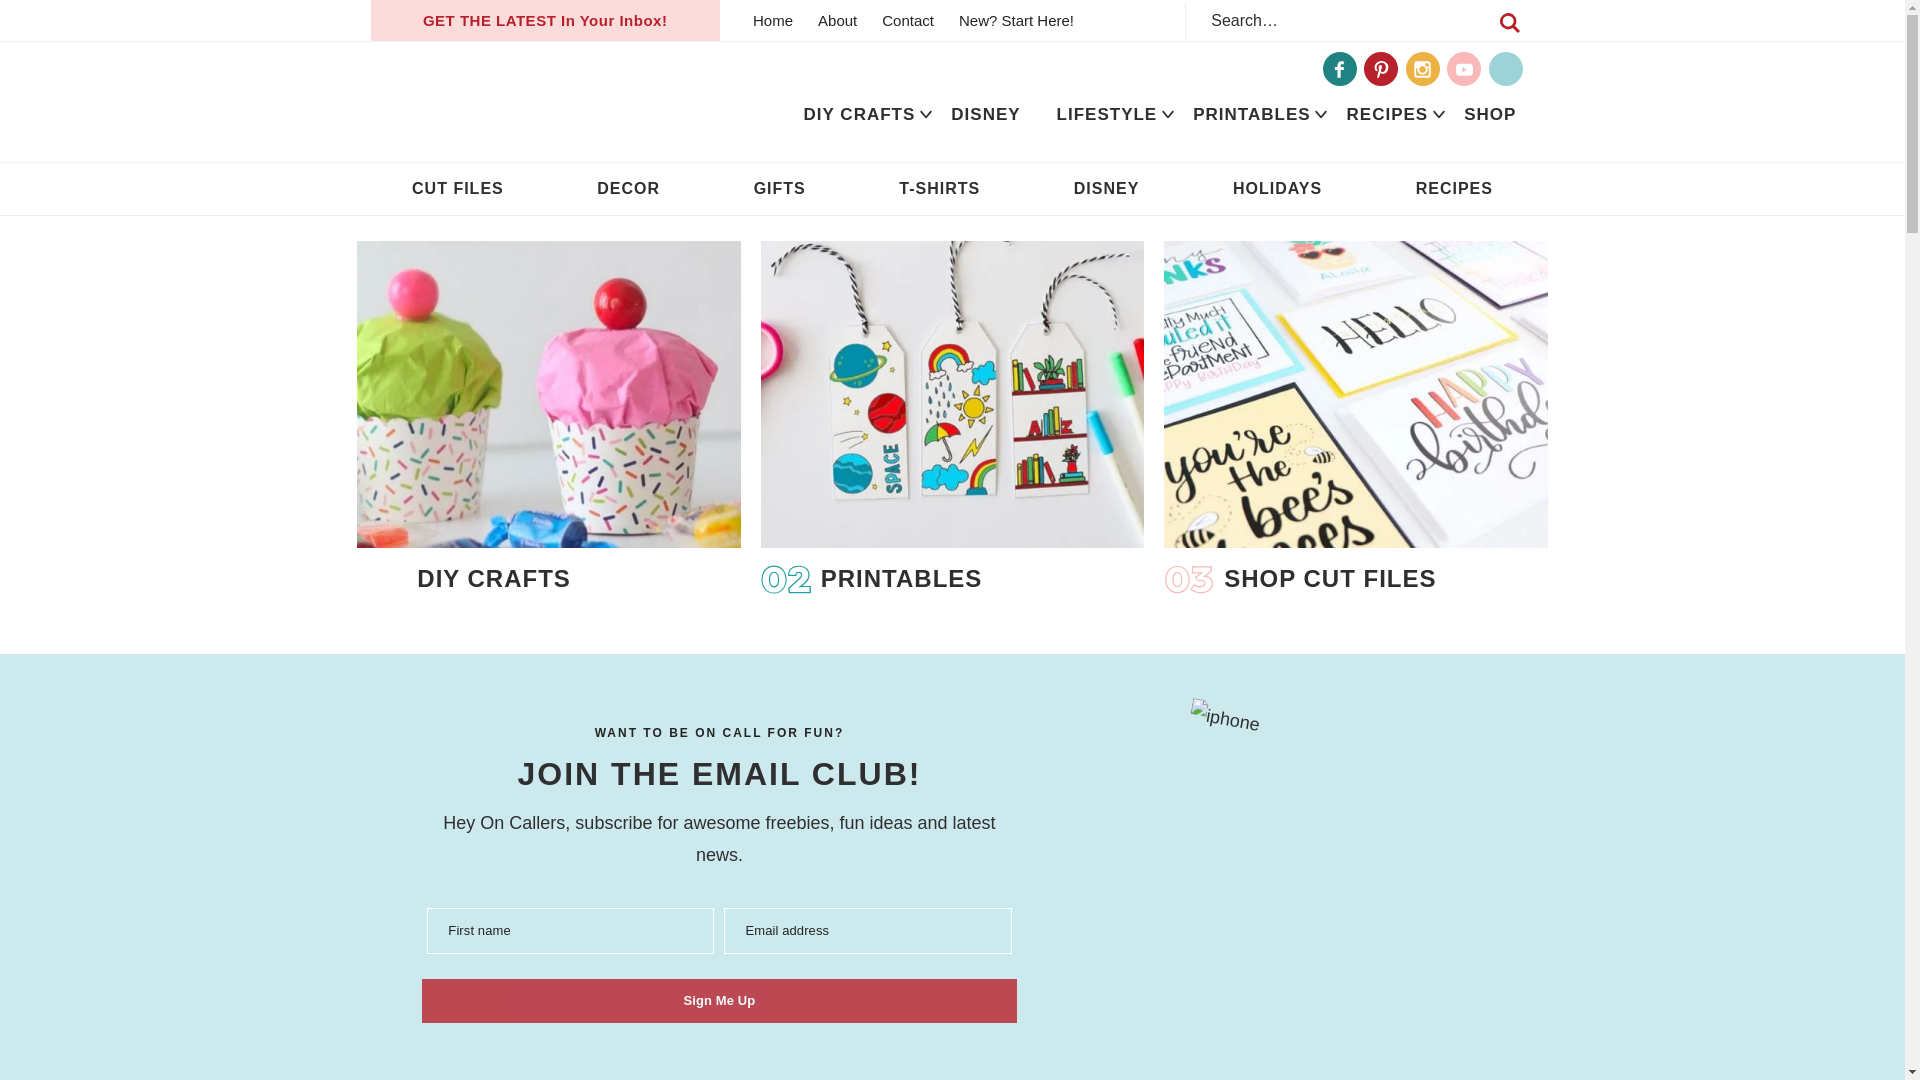 This screenshot has width=1920, height=1080. Describe the element at coordinates (859, 114) in the screenshot. I see `DIY CRAFTS` at that location.